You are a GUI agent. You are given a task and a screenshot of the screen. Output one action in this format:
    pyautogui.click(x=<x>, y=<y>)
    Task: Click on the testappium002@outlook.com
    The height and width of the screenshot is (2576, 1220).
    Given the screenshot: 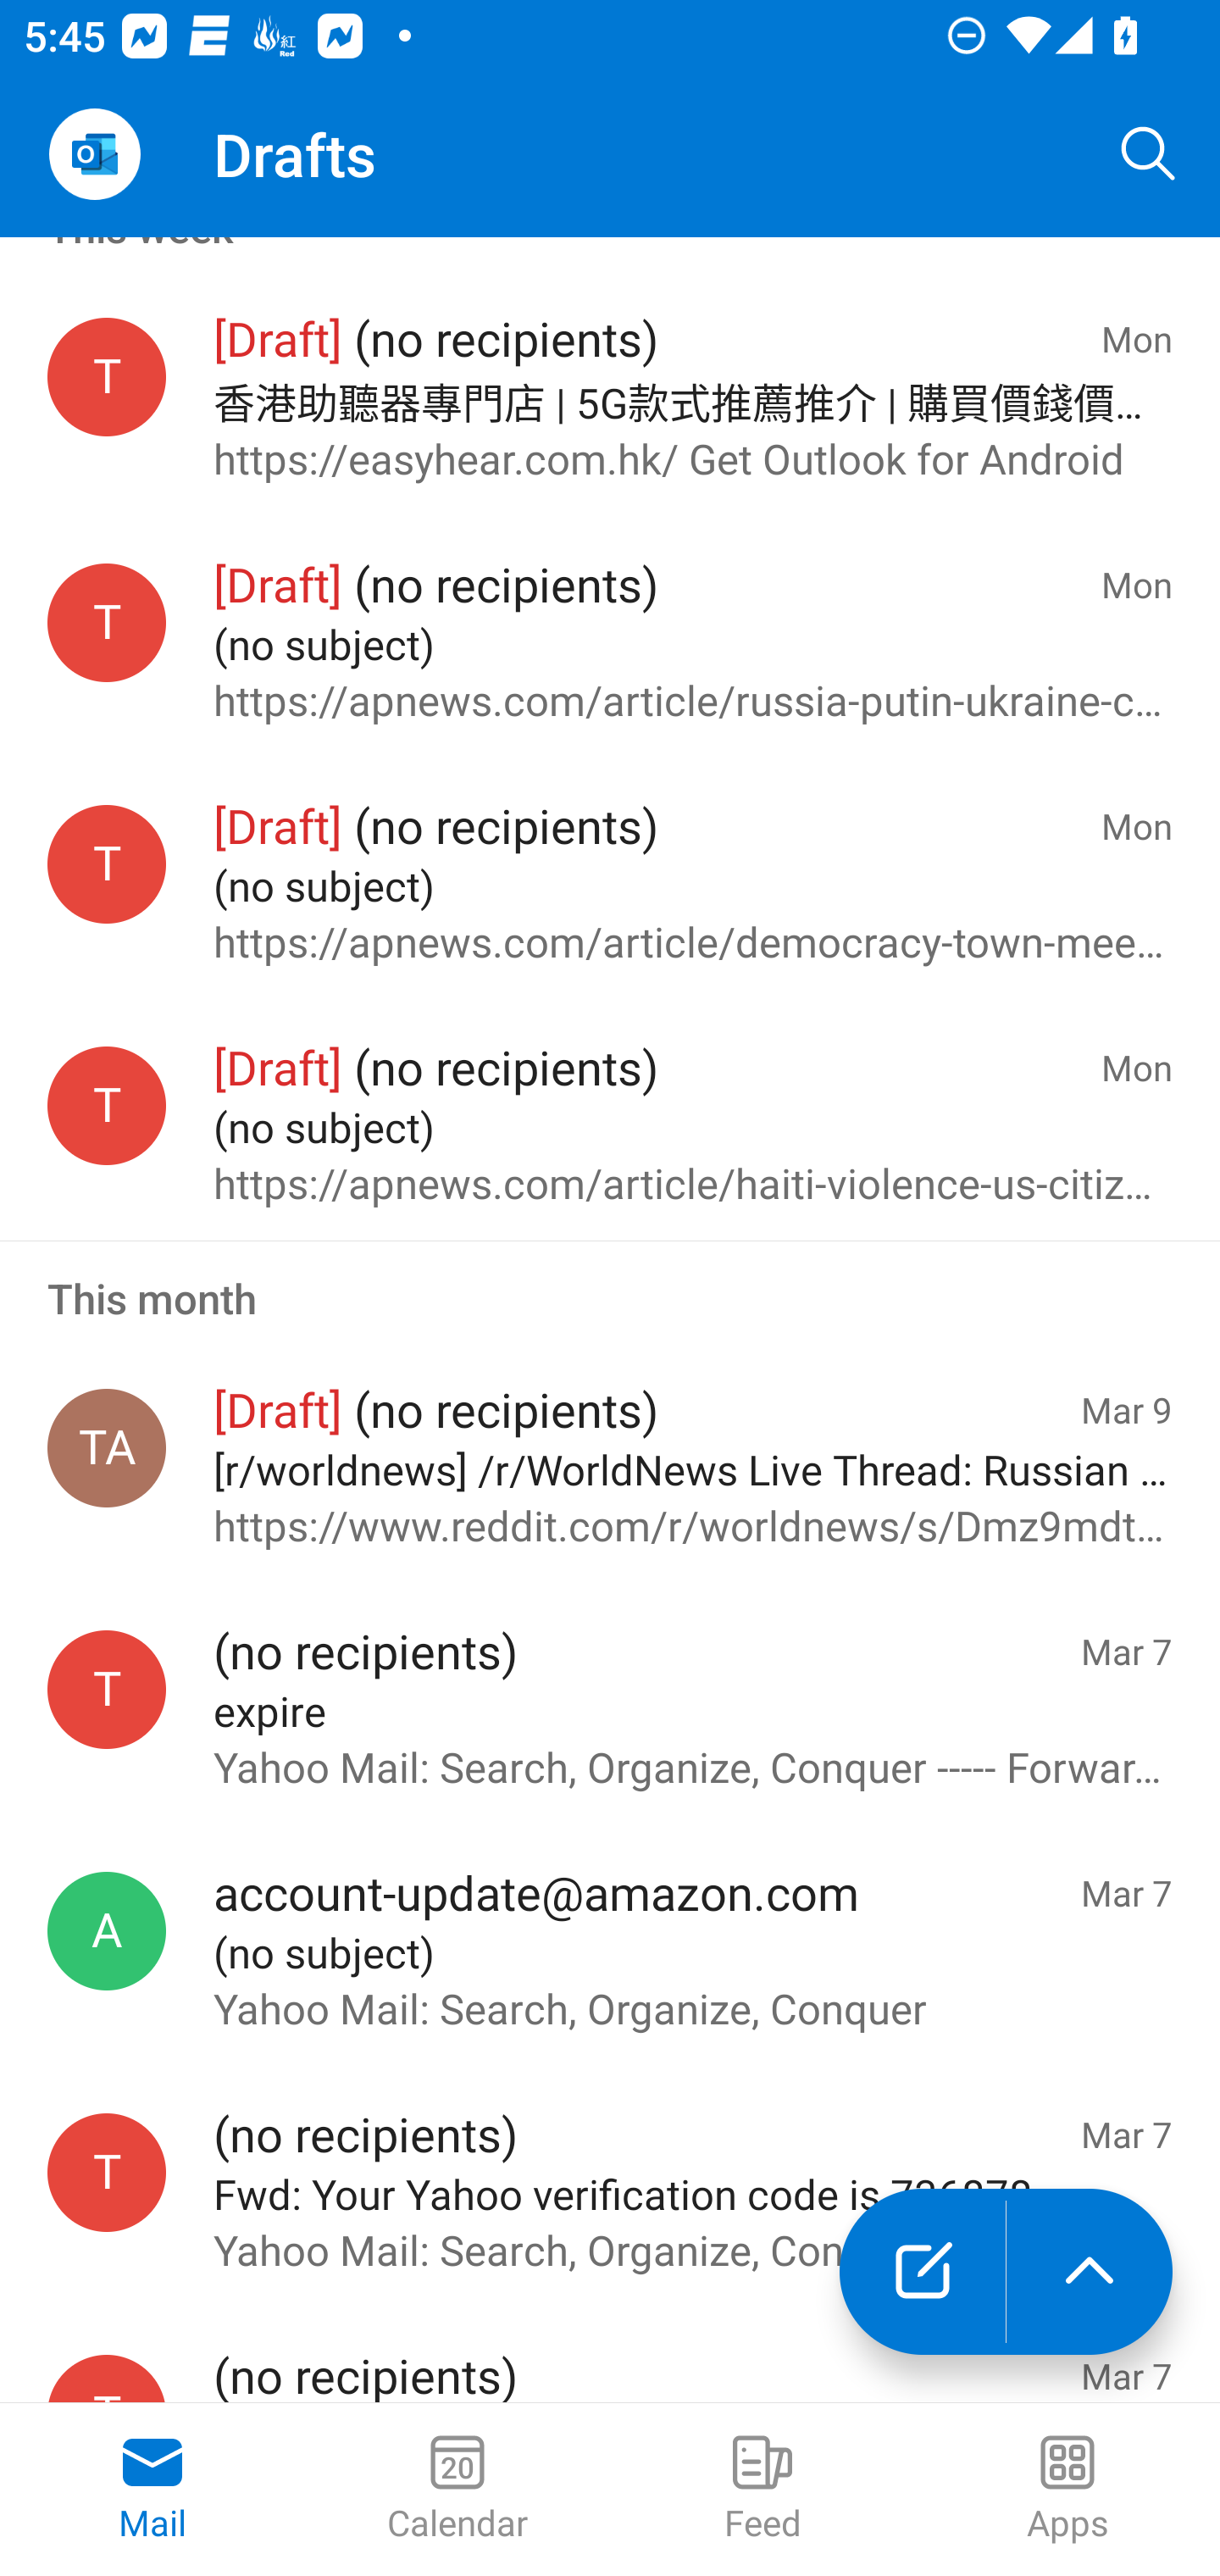 What is the action you would take?
    pyautogui.click(x=107, y=1105)
    